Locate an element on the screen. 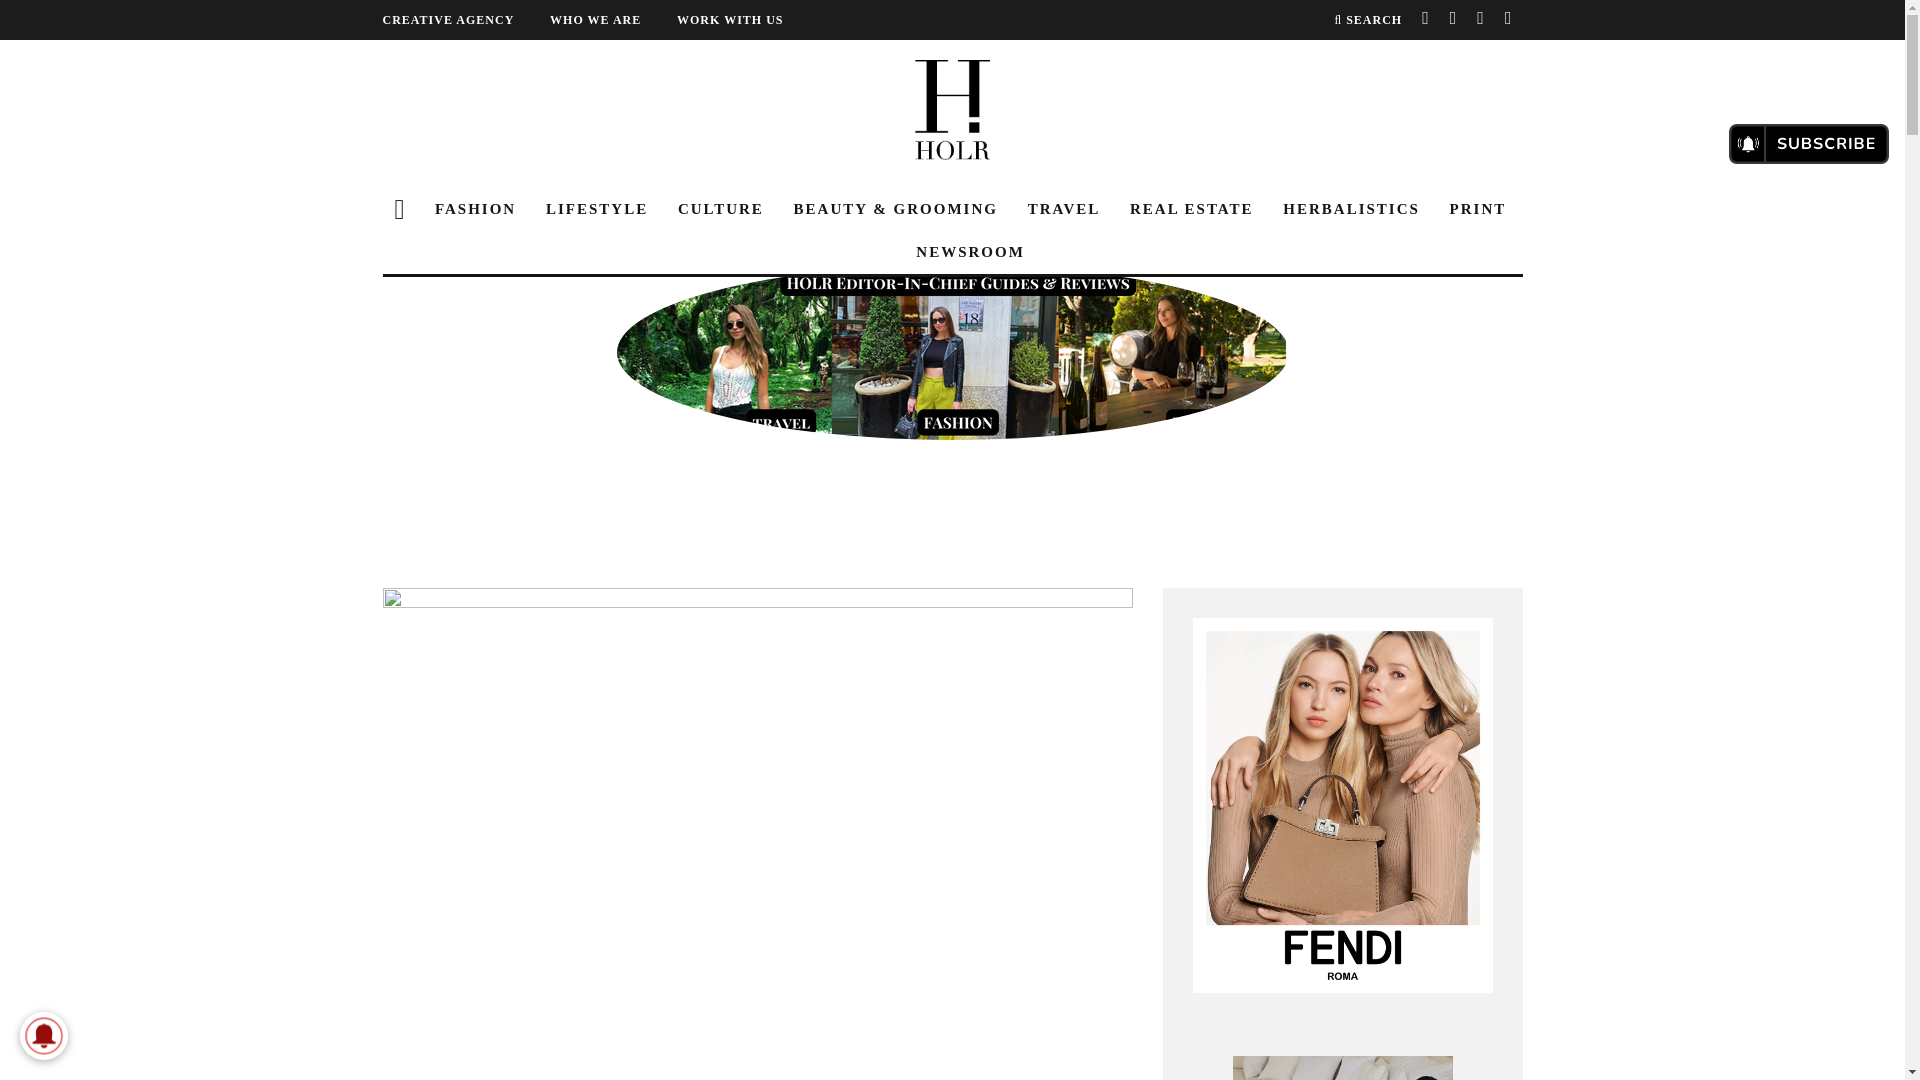  WORK WITH US is located at coordinates (746, 20).